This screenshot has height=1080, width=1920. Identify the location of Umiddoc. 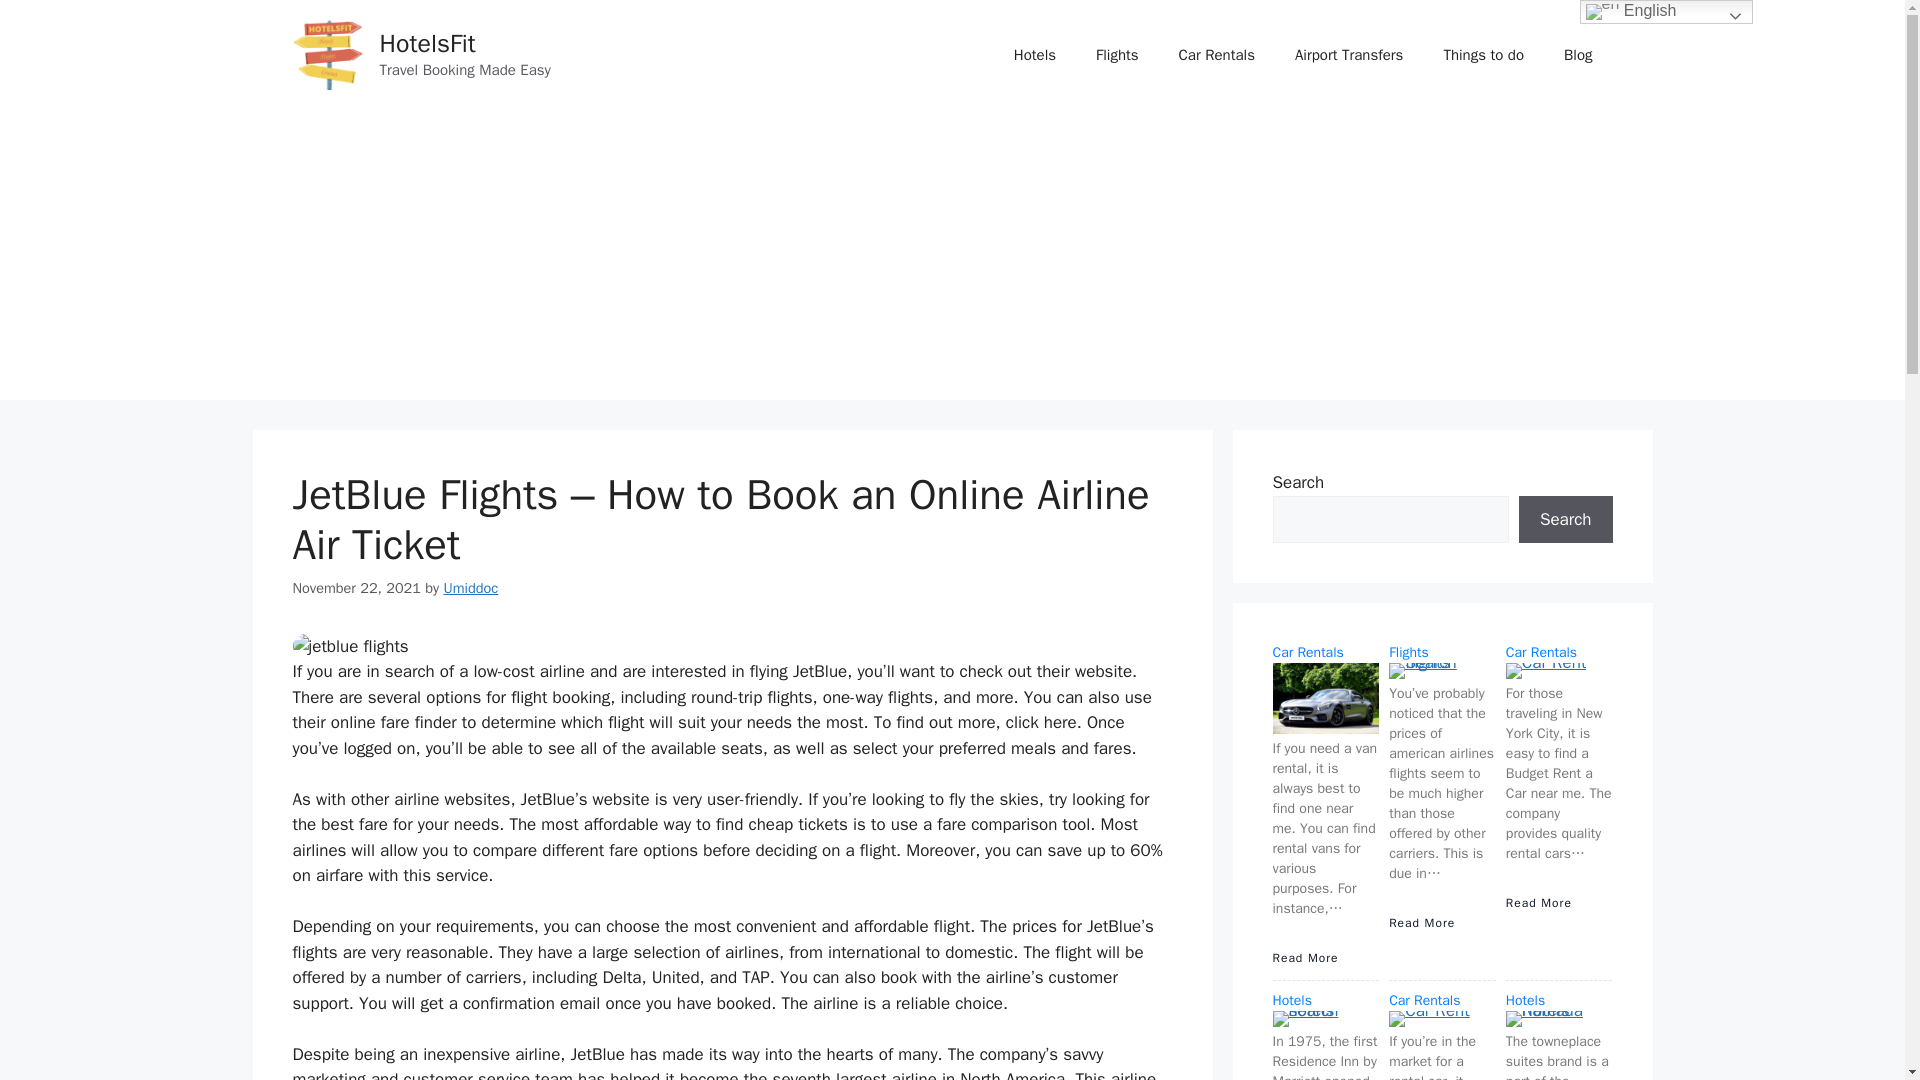
(470, 588).